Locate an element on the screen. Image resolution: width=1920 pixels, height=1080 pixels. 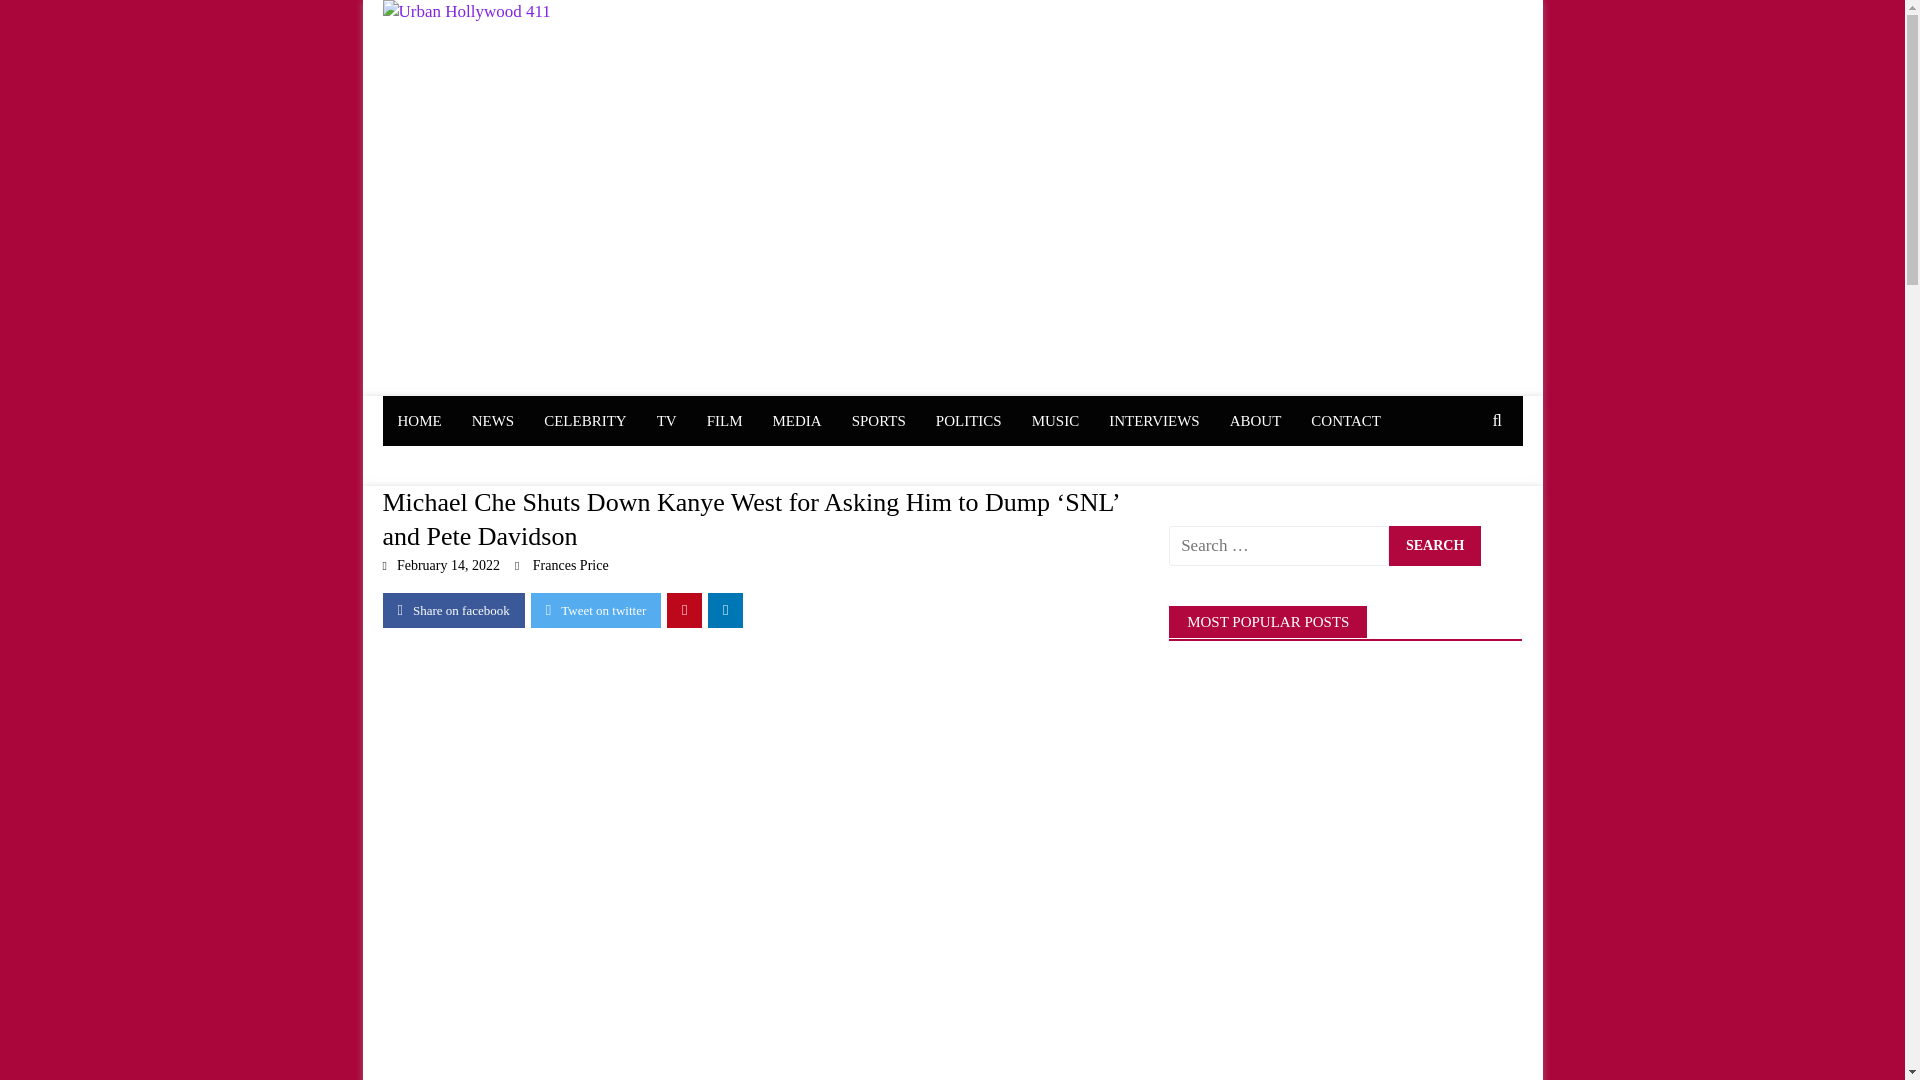
INTERVIEWS is located at coordinates (1154, 421).